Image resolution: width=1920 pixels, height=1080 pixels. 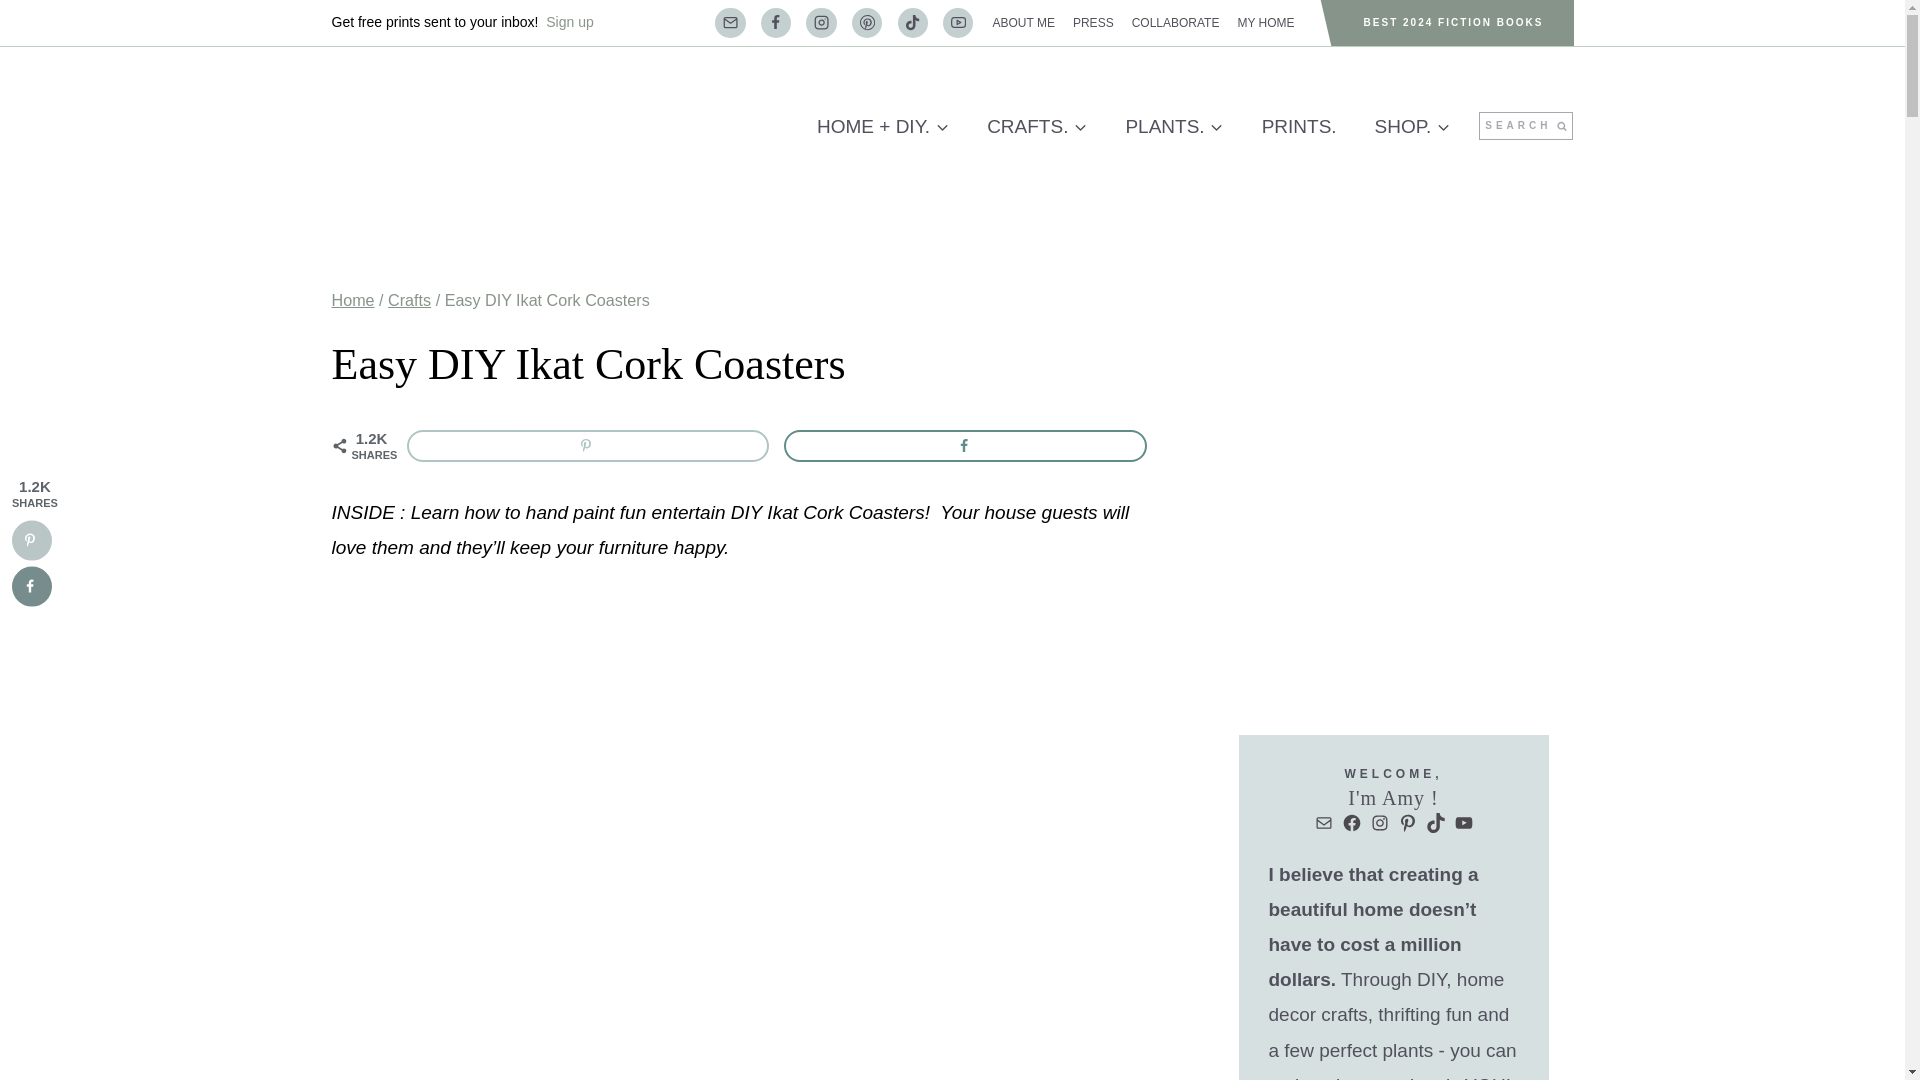 I want to click on MY HOME, so click(x=1266, y=23).